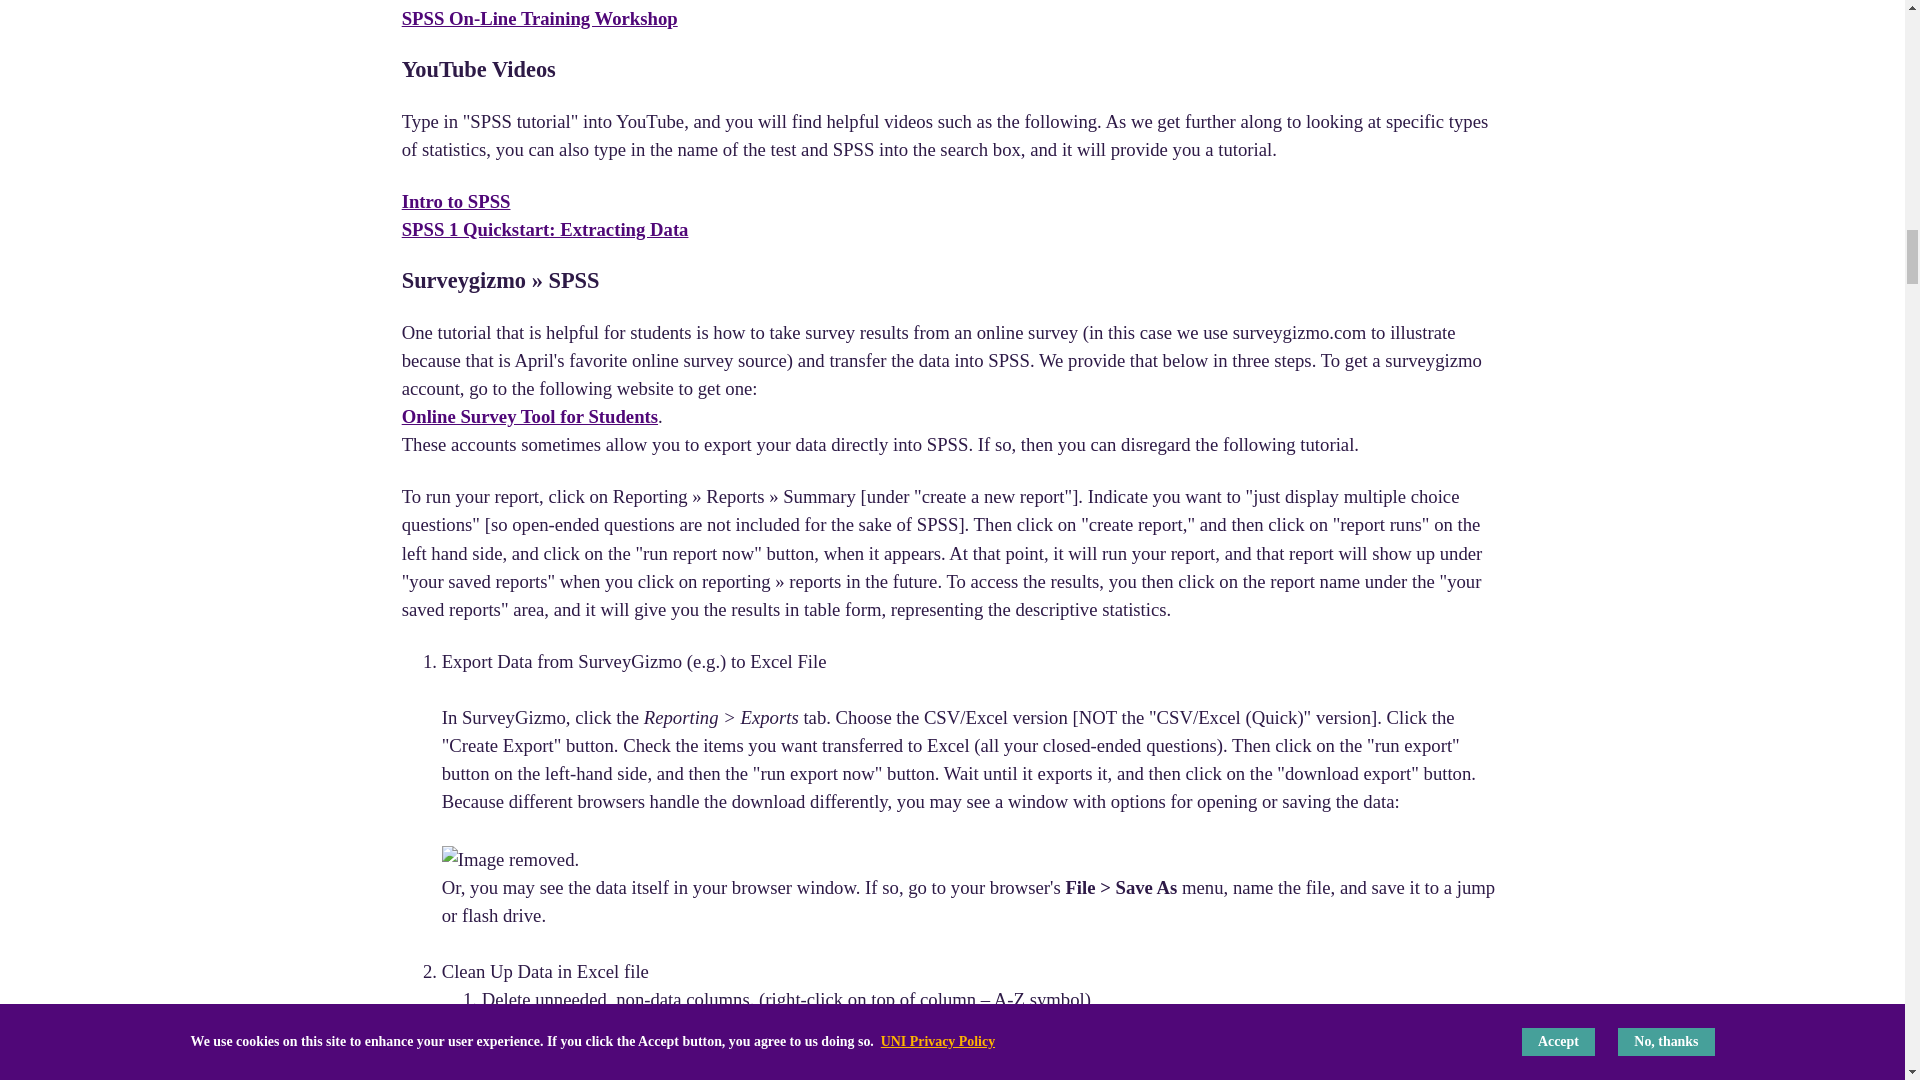 This screenshot has width=1920, height=1080. Describe the element at coordinates (539, 18) in the screenshot. I see `SPSS On-Line Training Workshop` at that location.